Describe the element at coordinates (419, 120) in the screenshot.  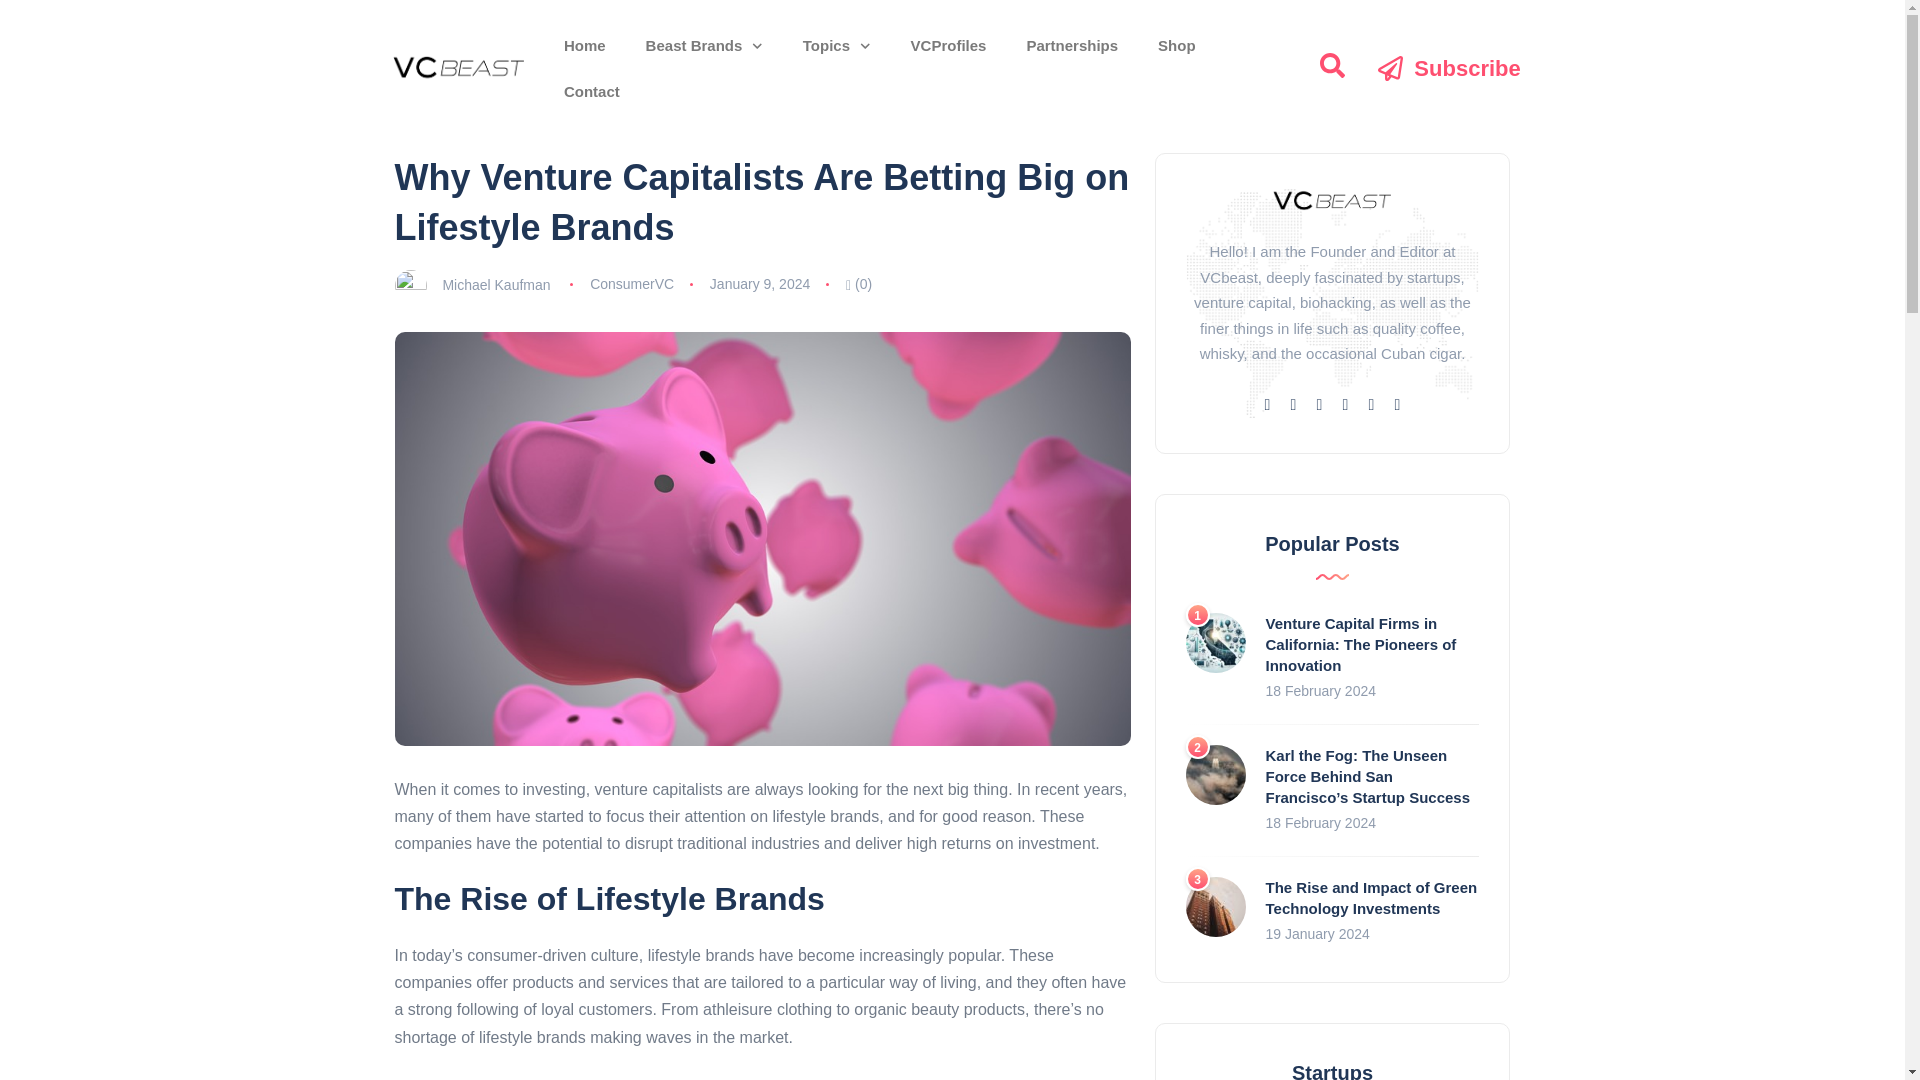
I see `Go to My Blog.` at that location.